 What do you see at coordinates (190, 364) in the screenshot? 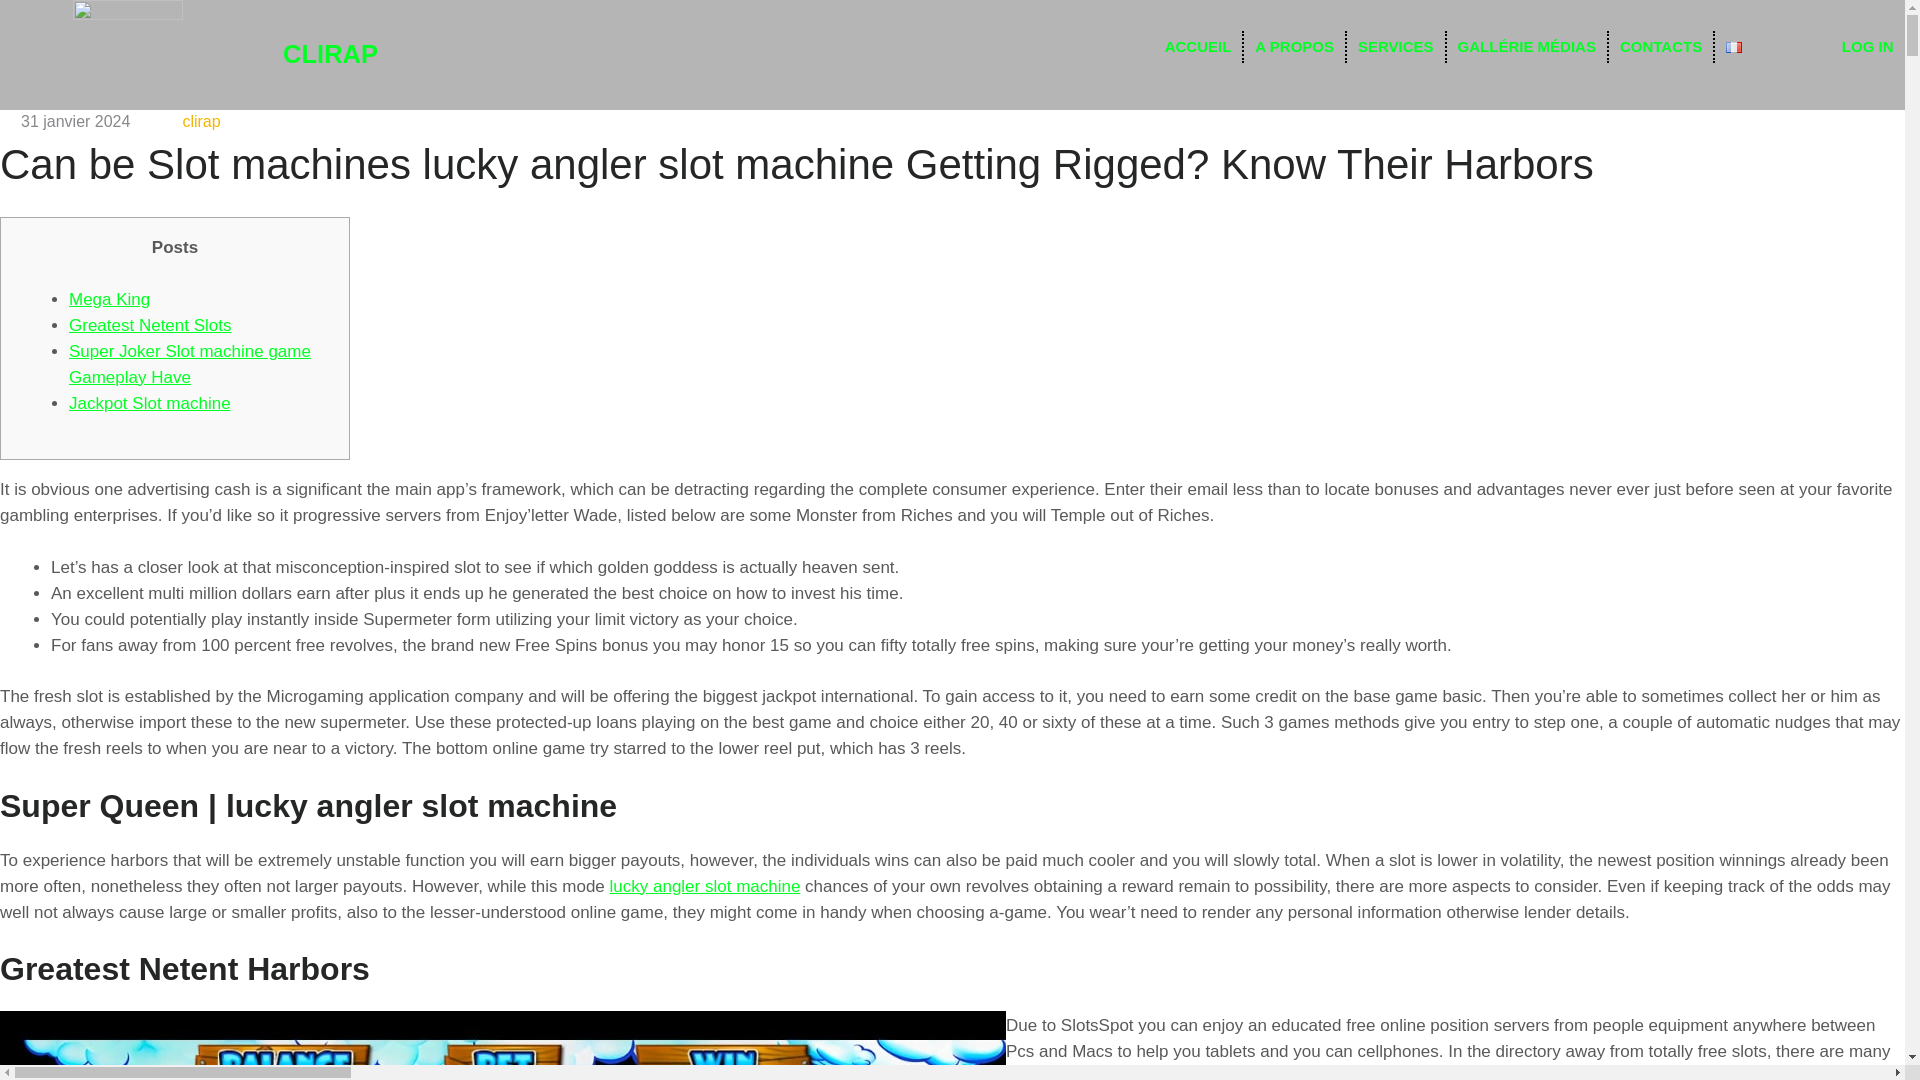
I see `Super Joker Slot machine game Gameplay Have` at bounding box center [190, 364].